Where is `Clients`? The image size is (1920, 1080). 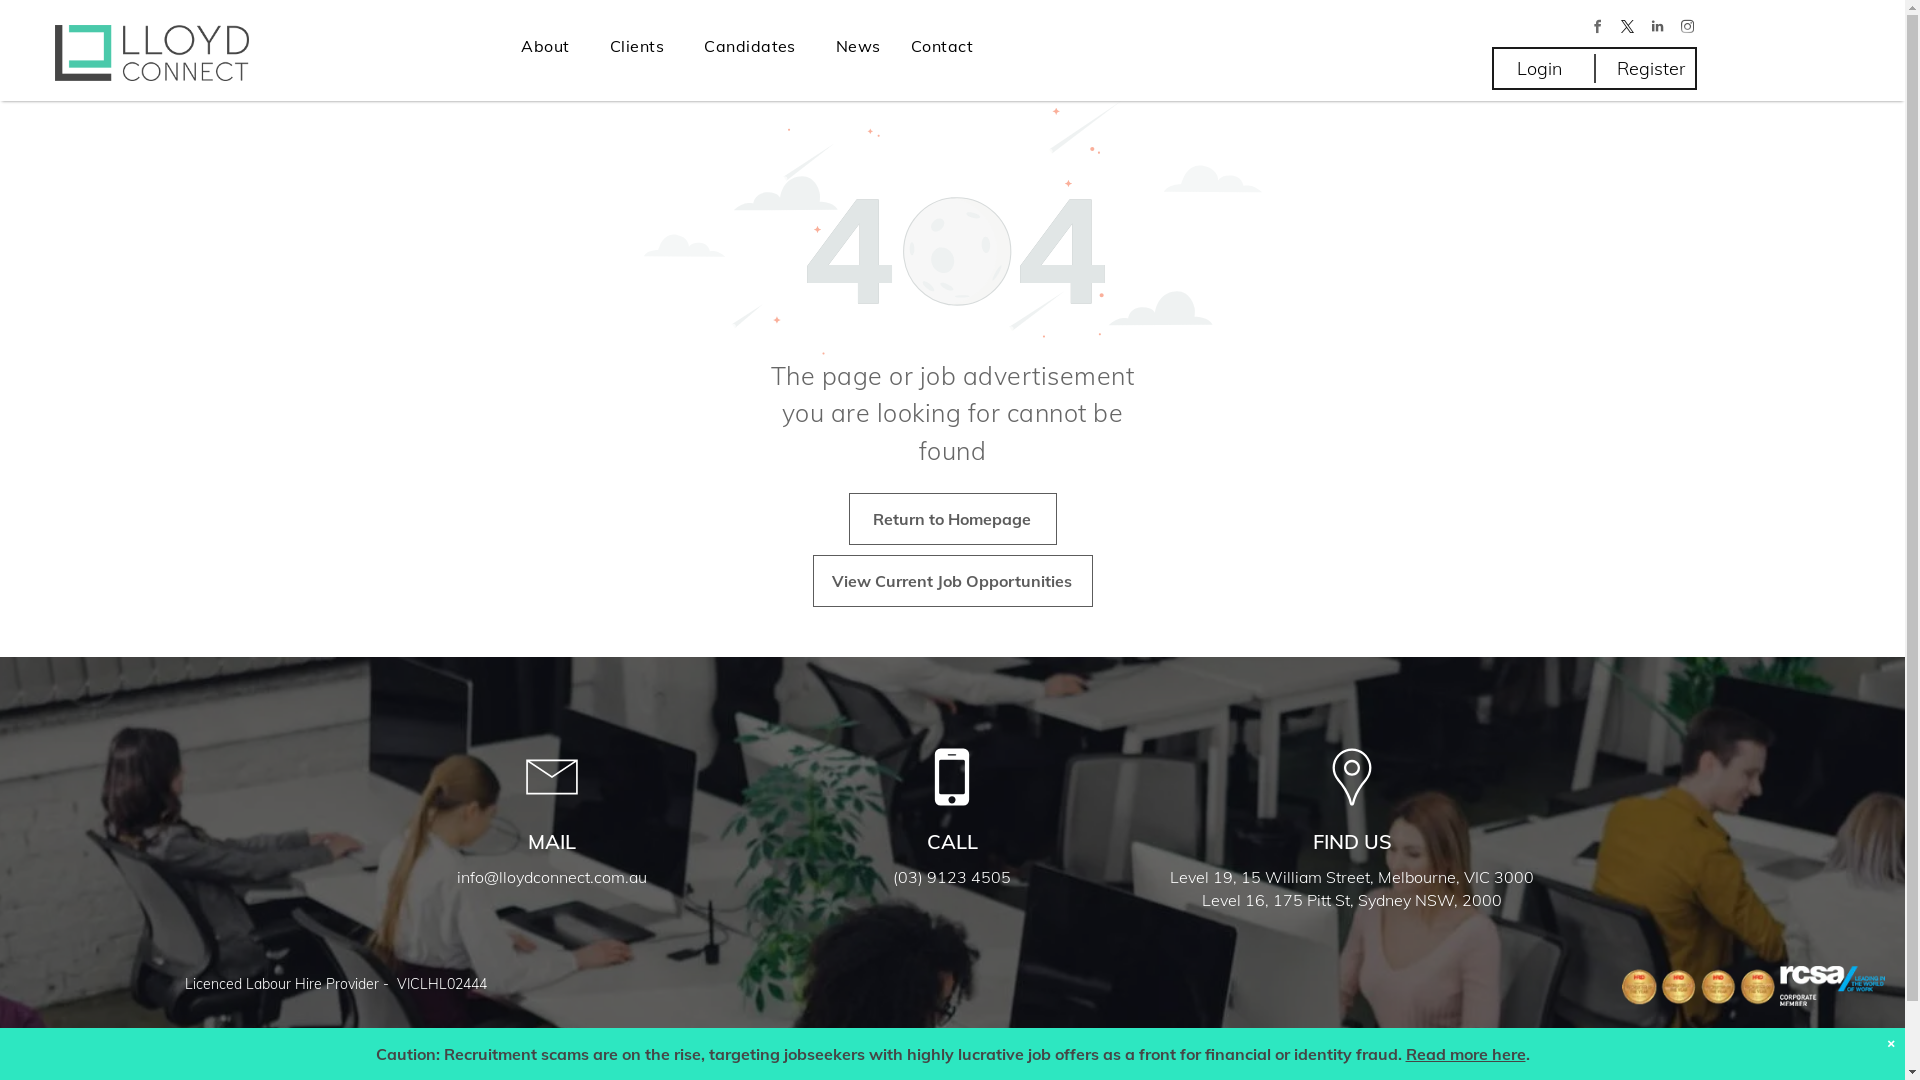
Clients is located at coordinates (642, 46).